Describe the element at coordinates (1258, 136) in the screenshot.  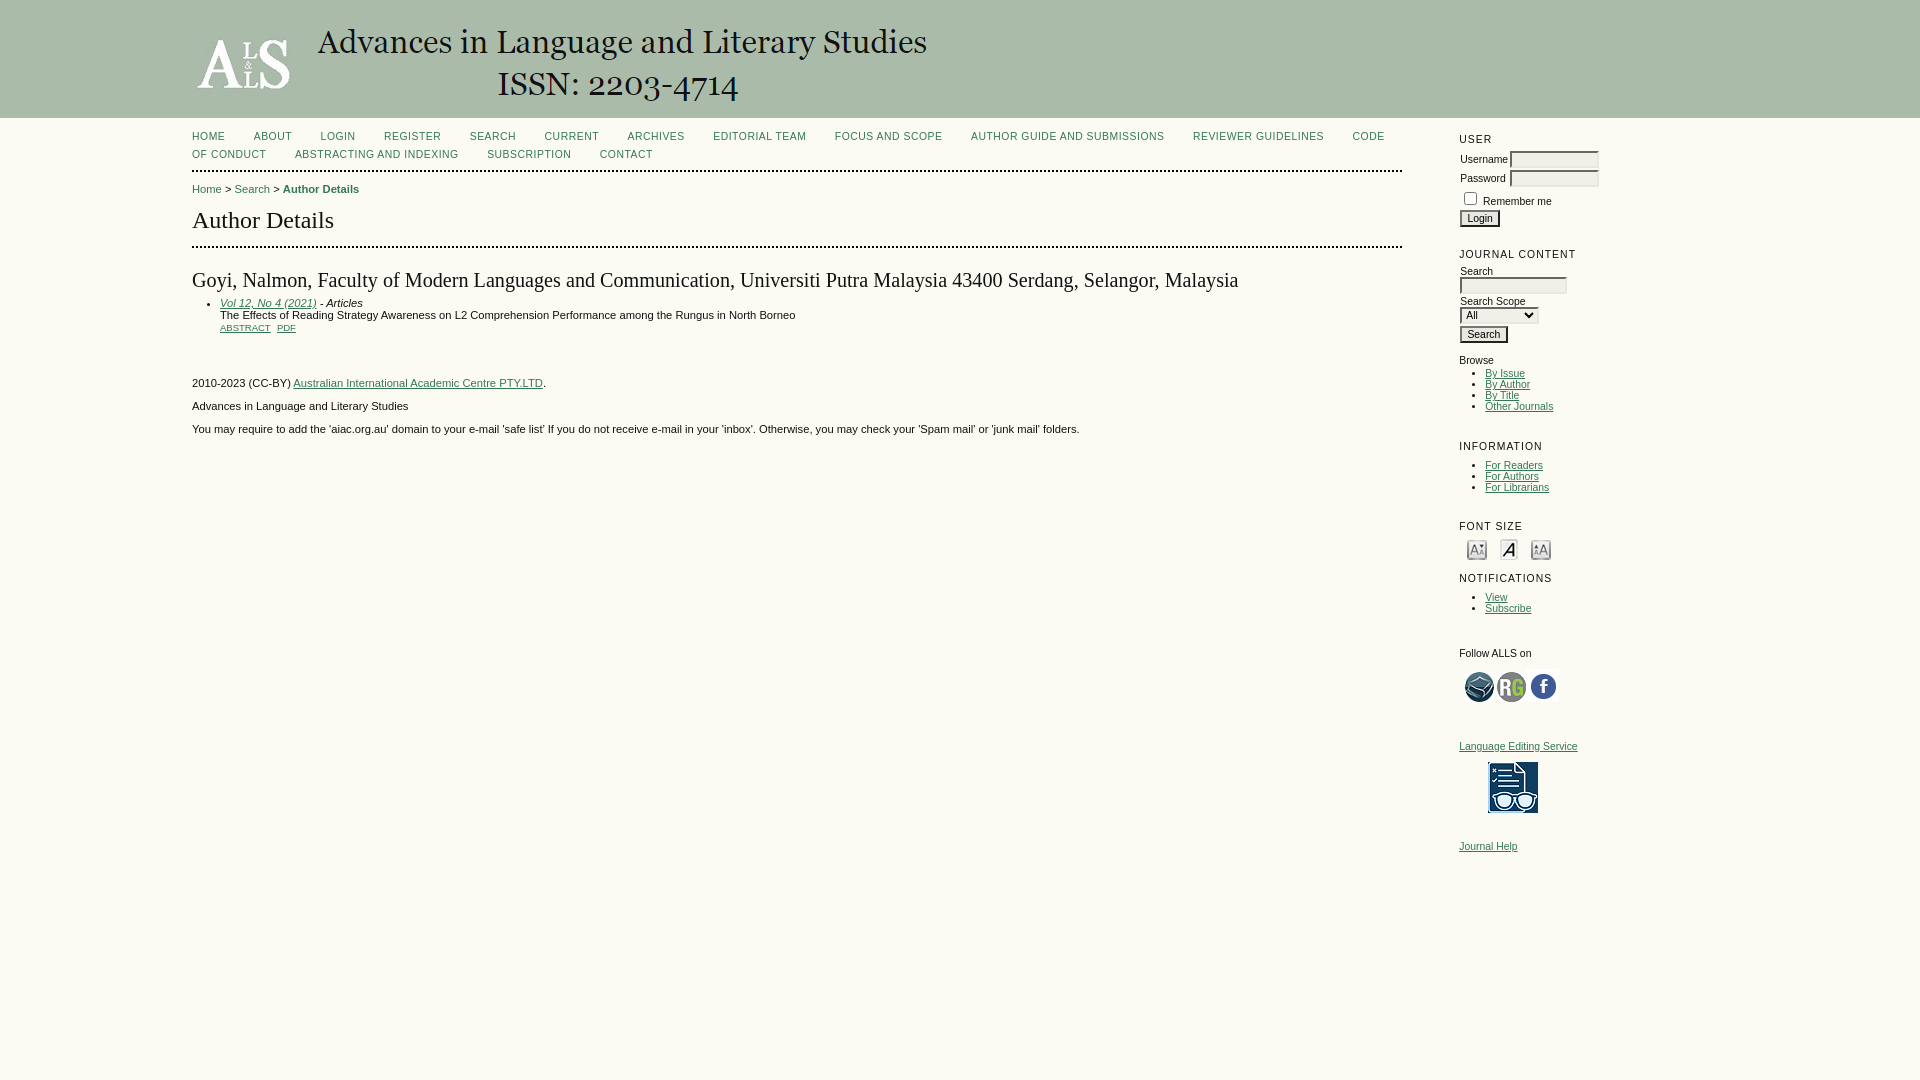
I see `REVIEWER GUIDELINES` at that location.